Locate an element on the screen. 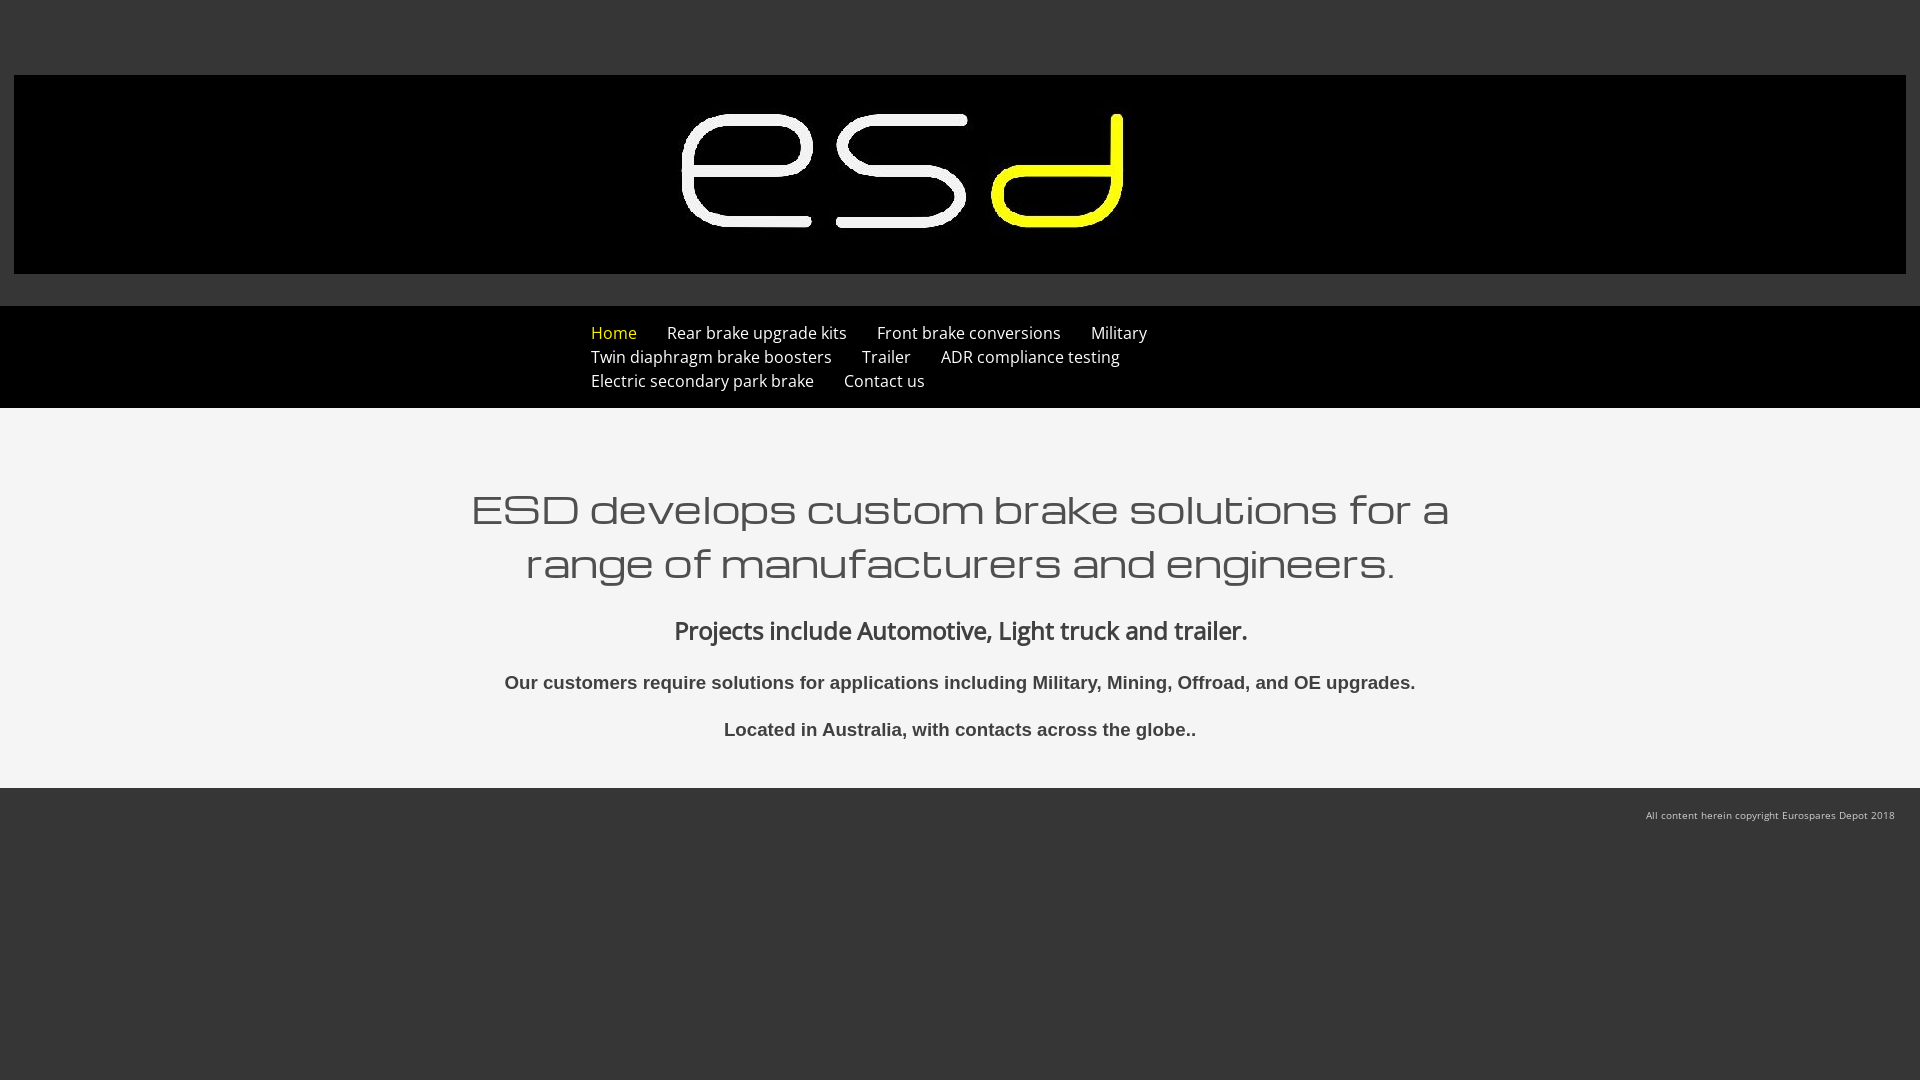  Military is located at coordinates (1119, 333).